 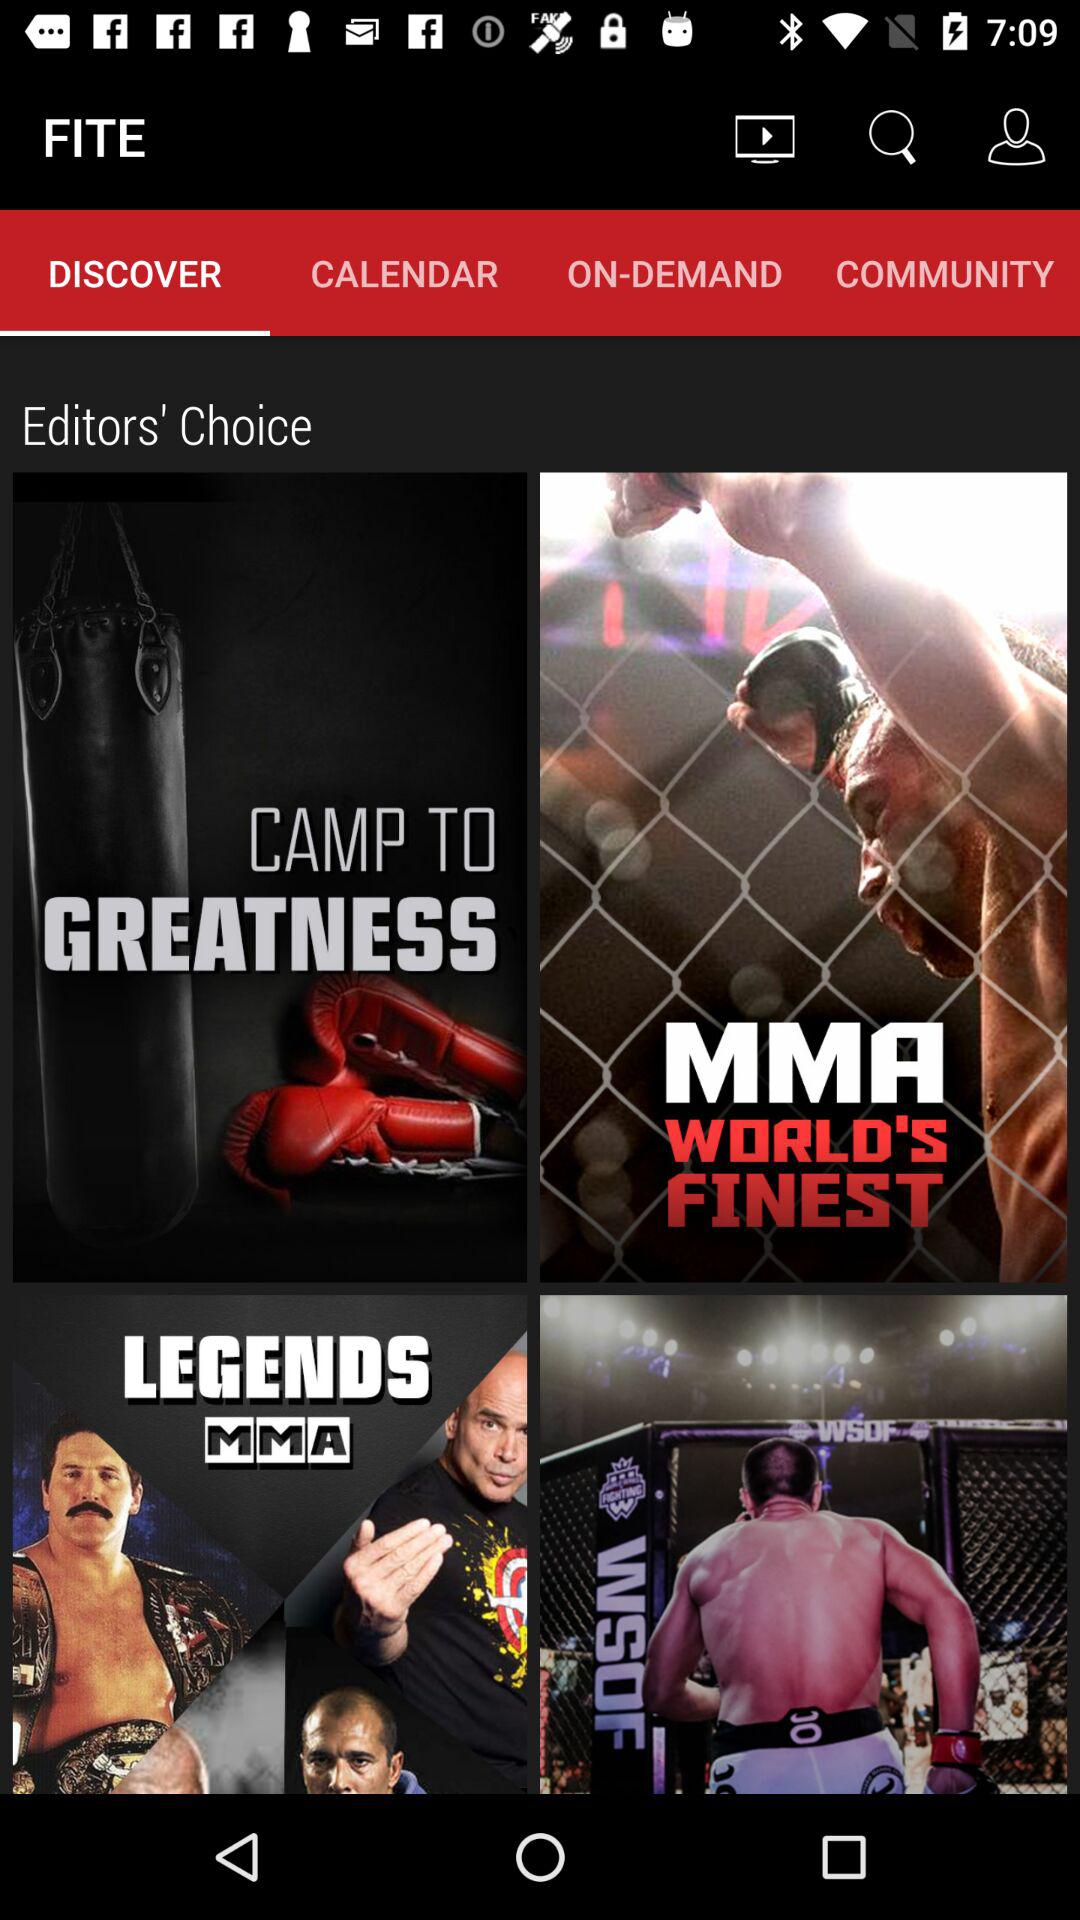 I want to click on select the item above on-demand, so click(x=764, y=136).